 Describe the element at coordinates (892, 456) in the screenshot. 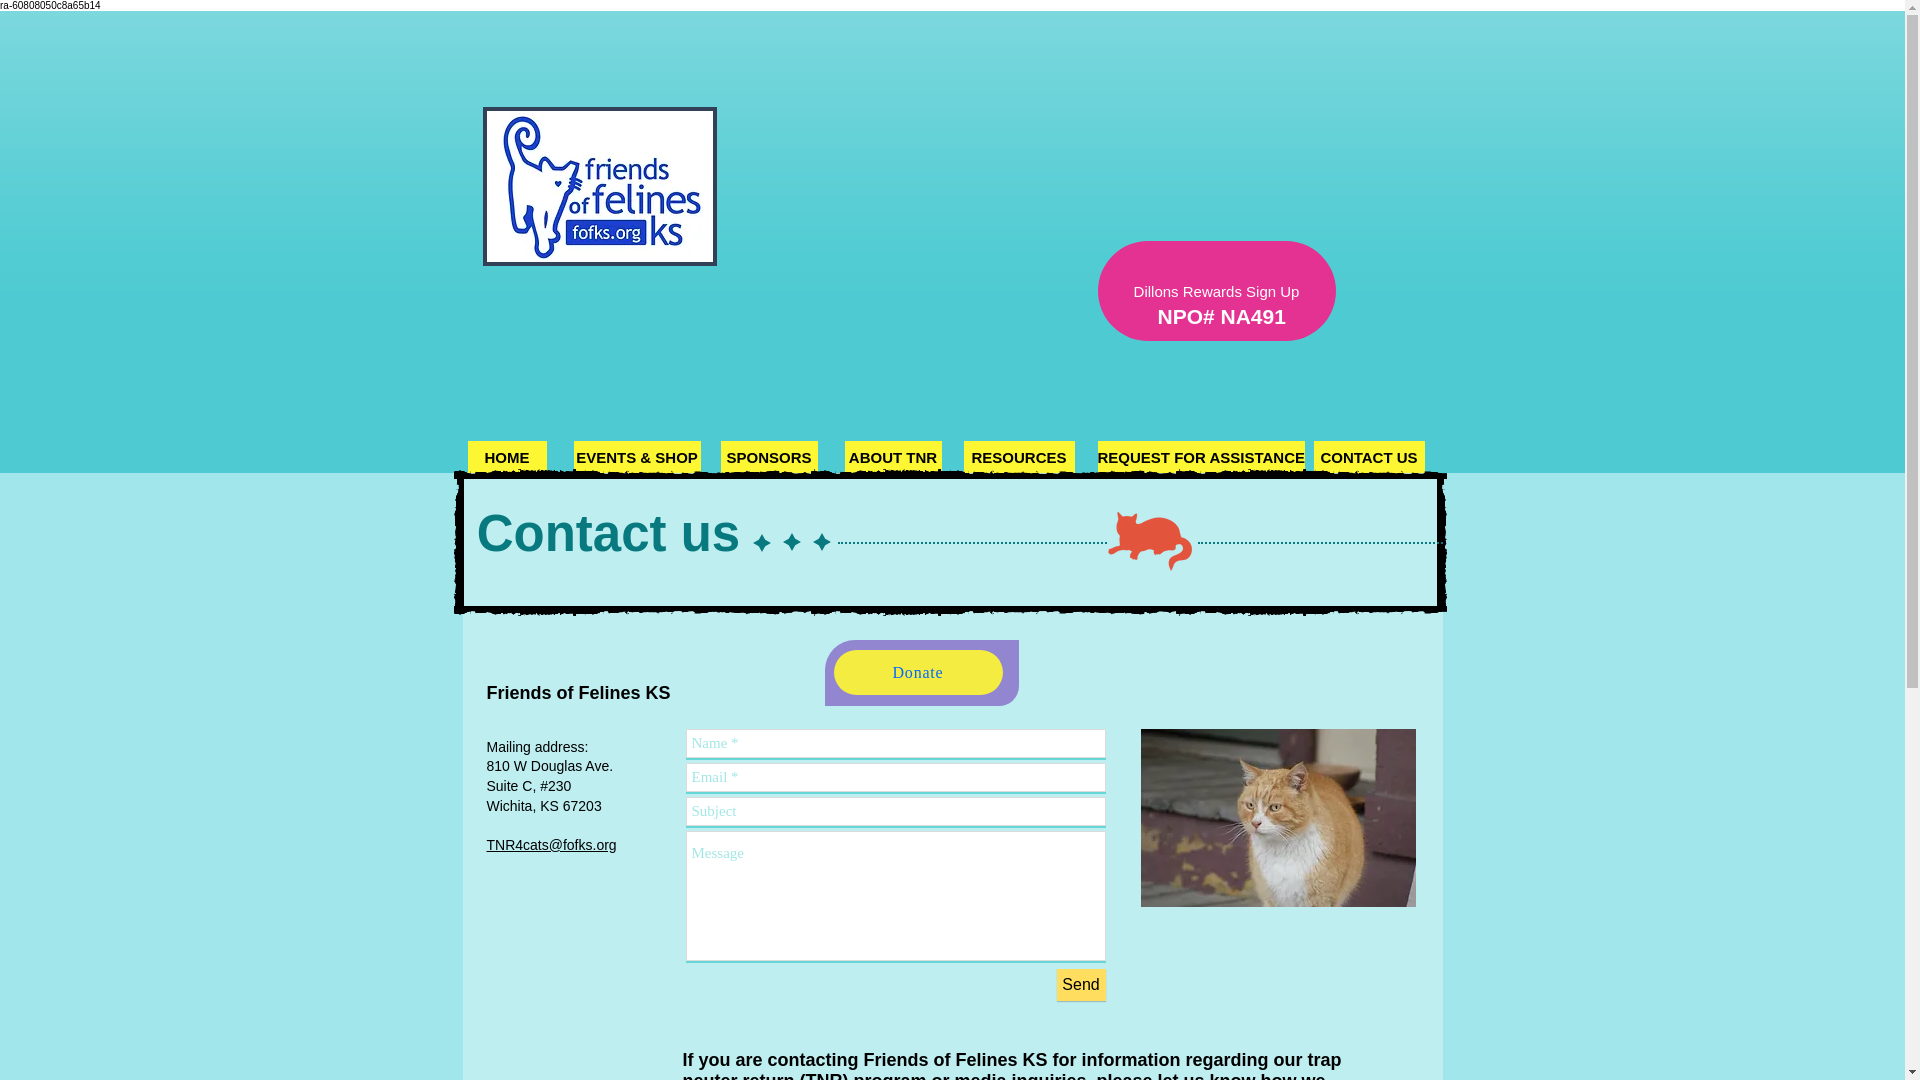

I see `ABOUT TNR` at that location.